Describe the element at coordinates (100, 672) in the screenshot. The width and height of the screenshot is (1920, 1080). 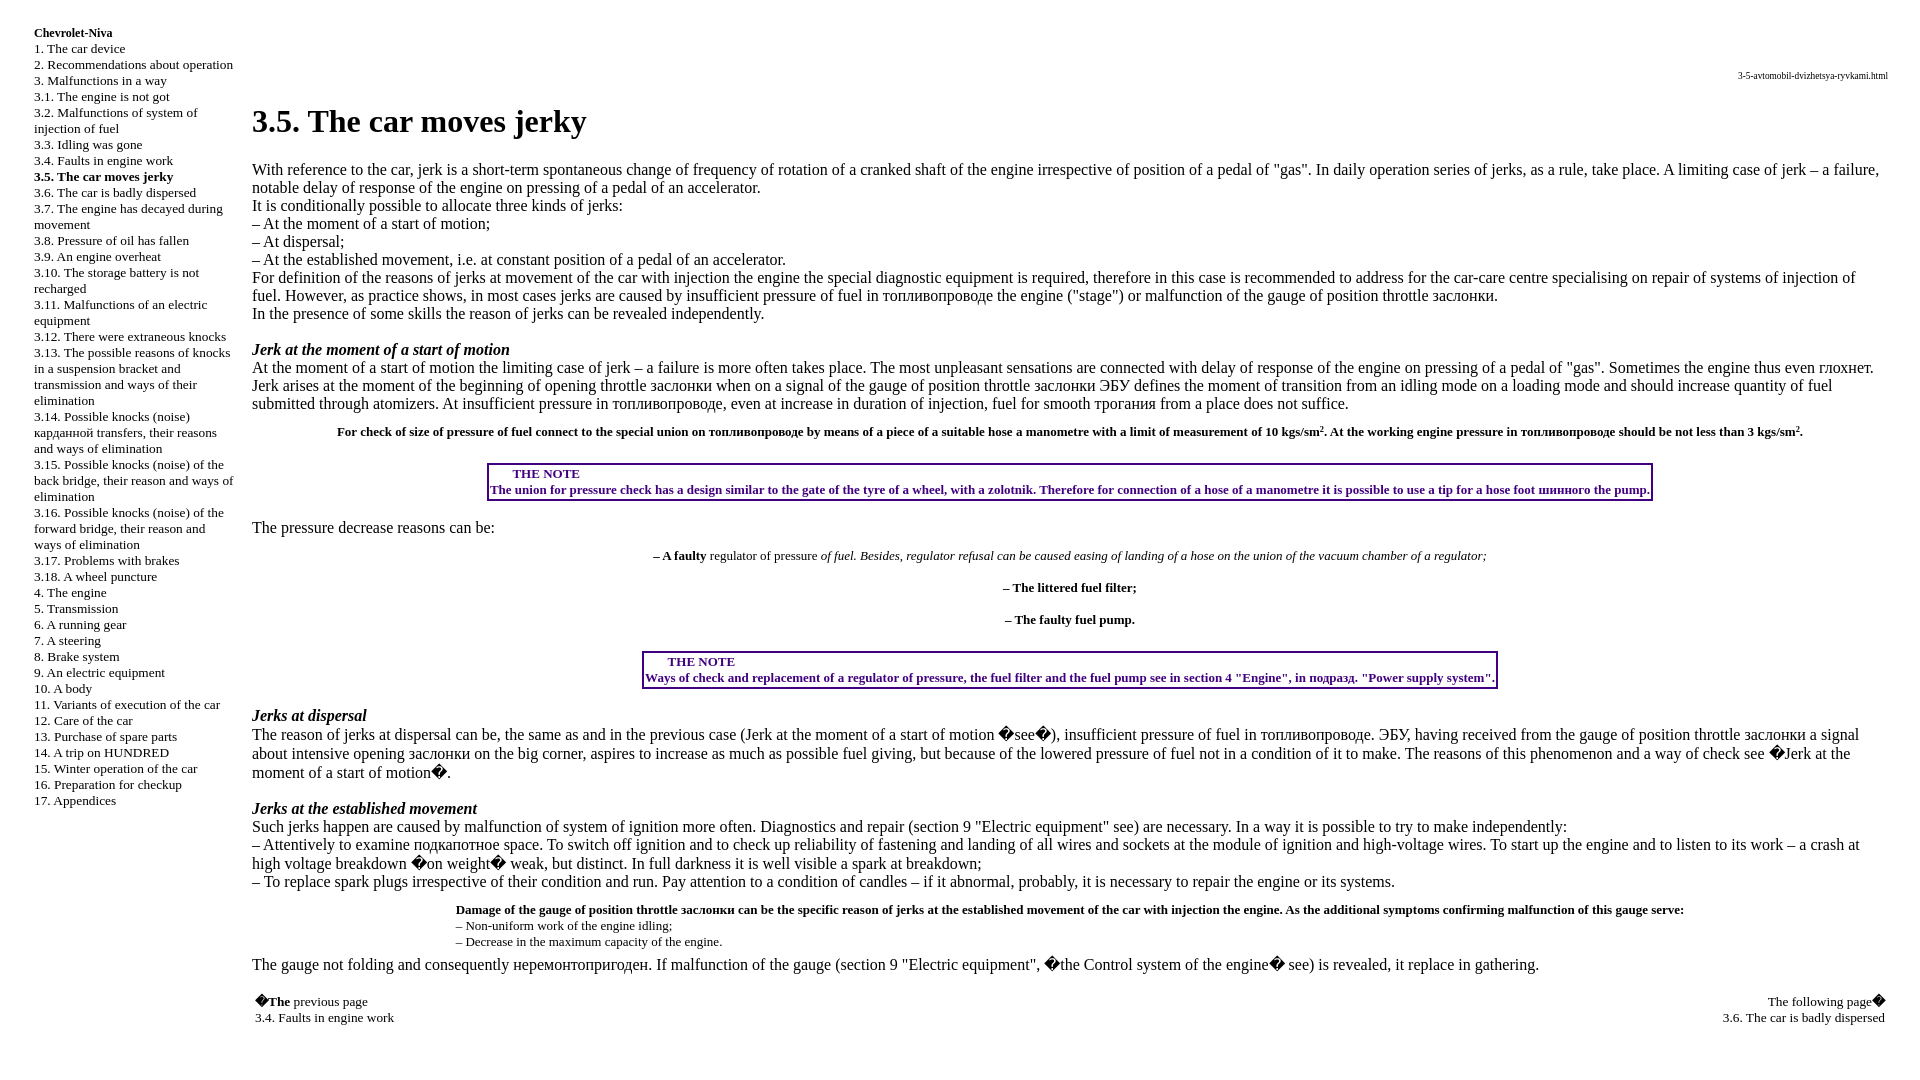
I see `9. An electric equipment` at that location.